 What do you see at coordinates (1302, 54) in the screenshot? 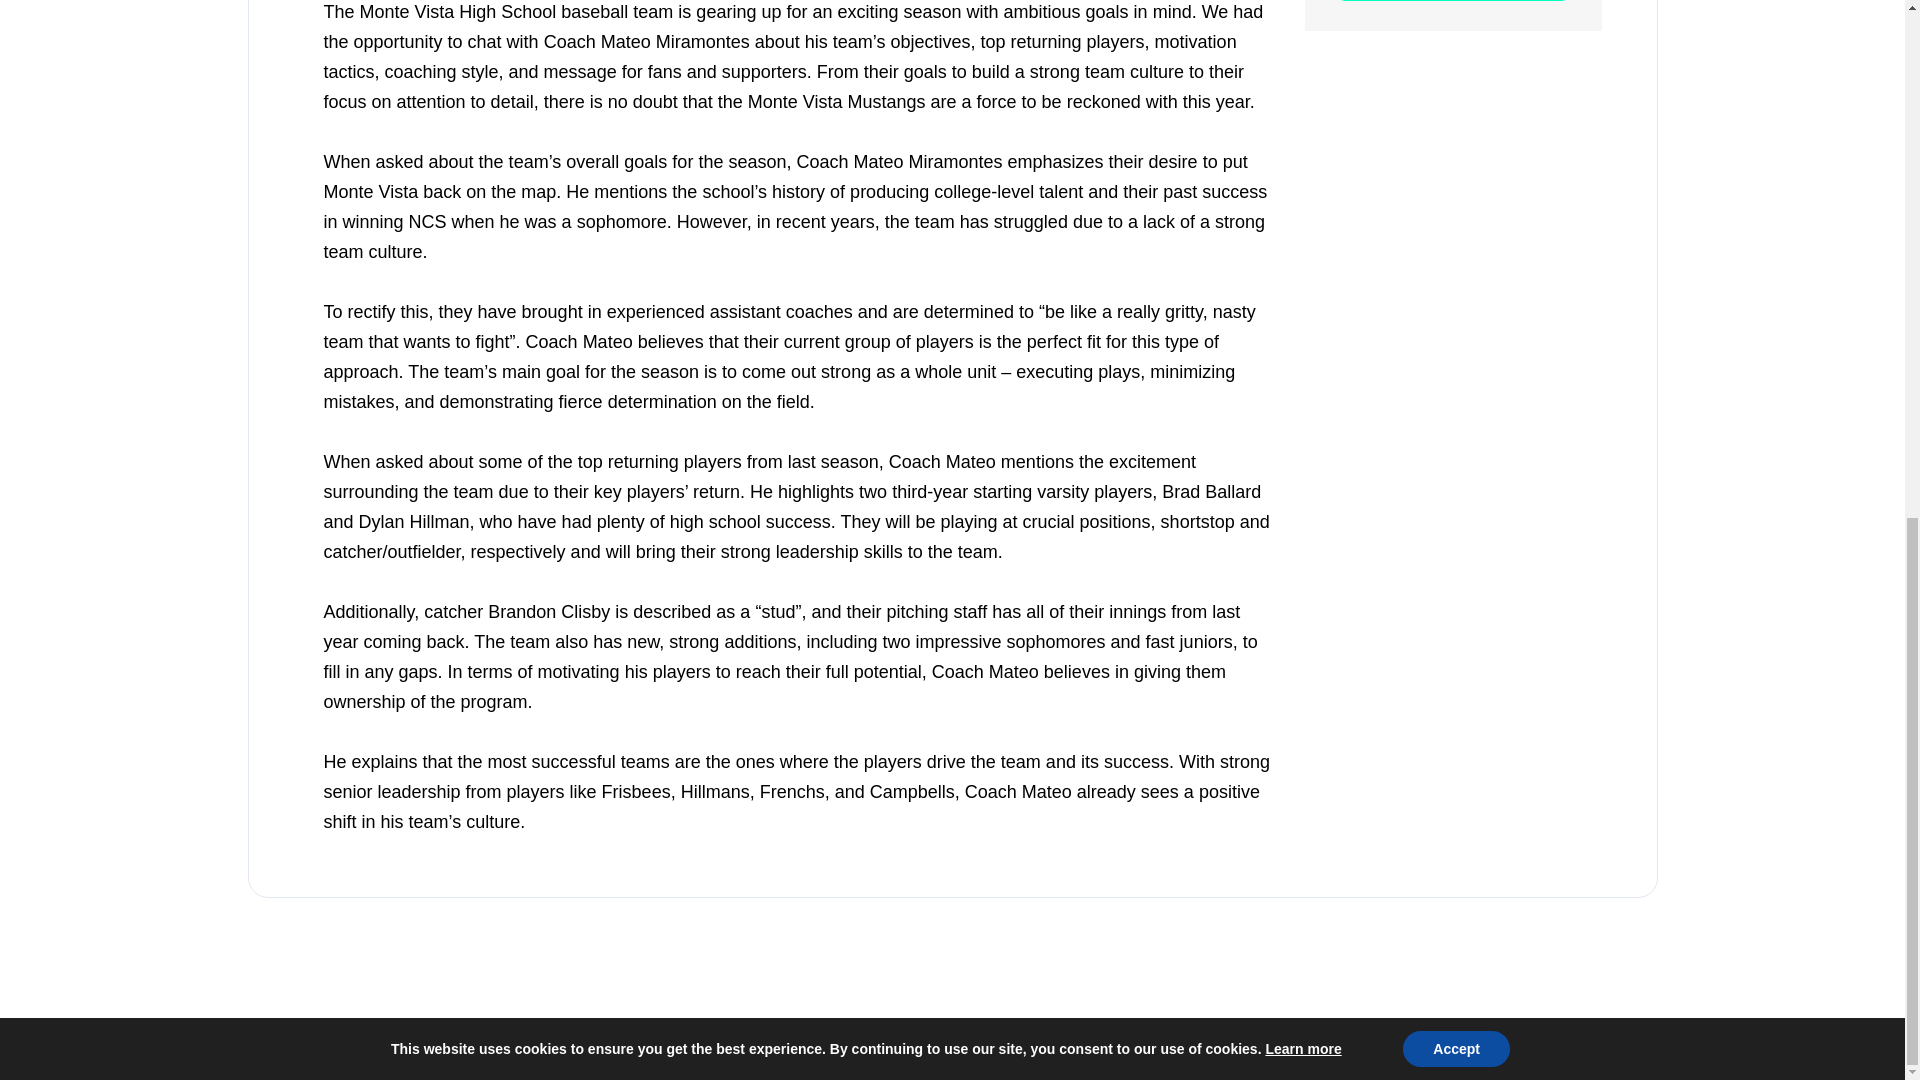
I see `Learn more` at bounding box center [1302, 54].